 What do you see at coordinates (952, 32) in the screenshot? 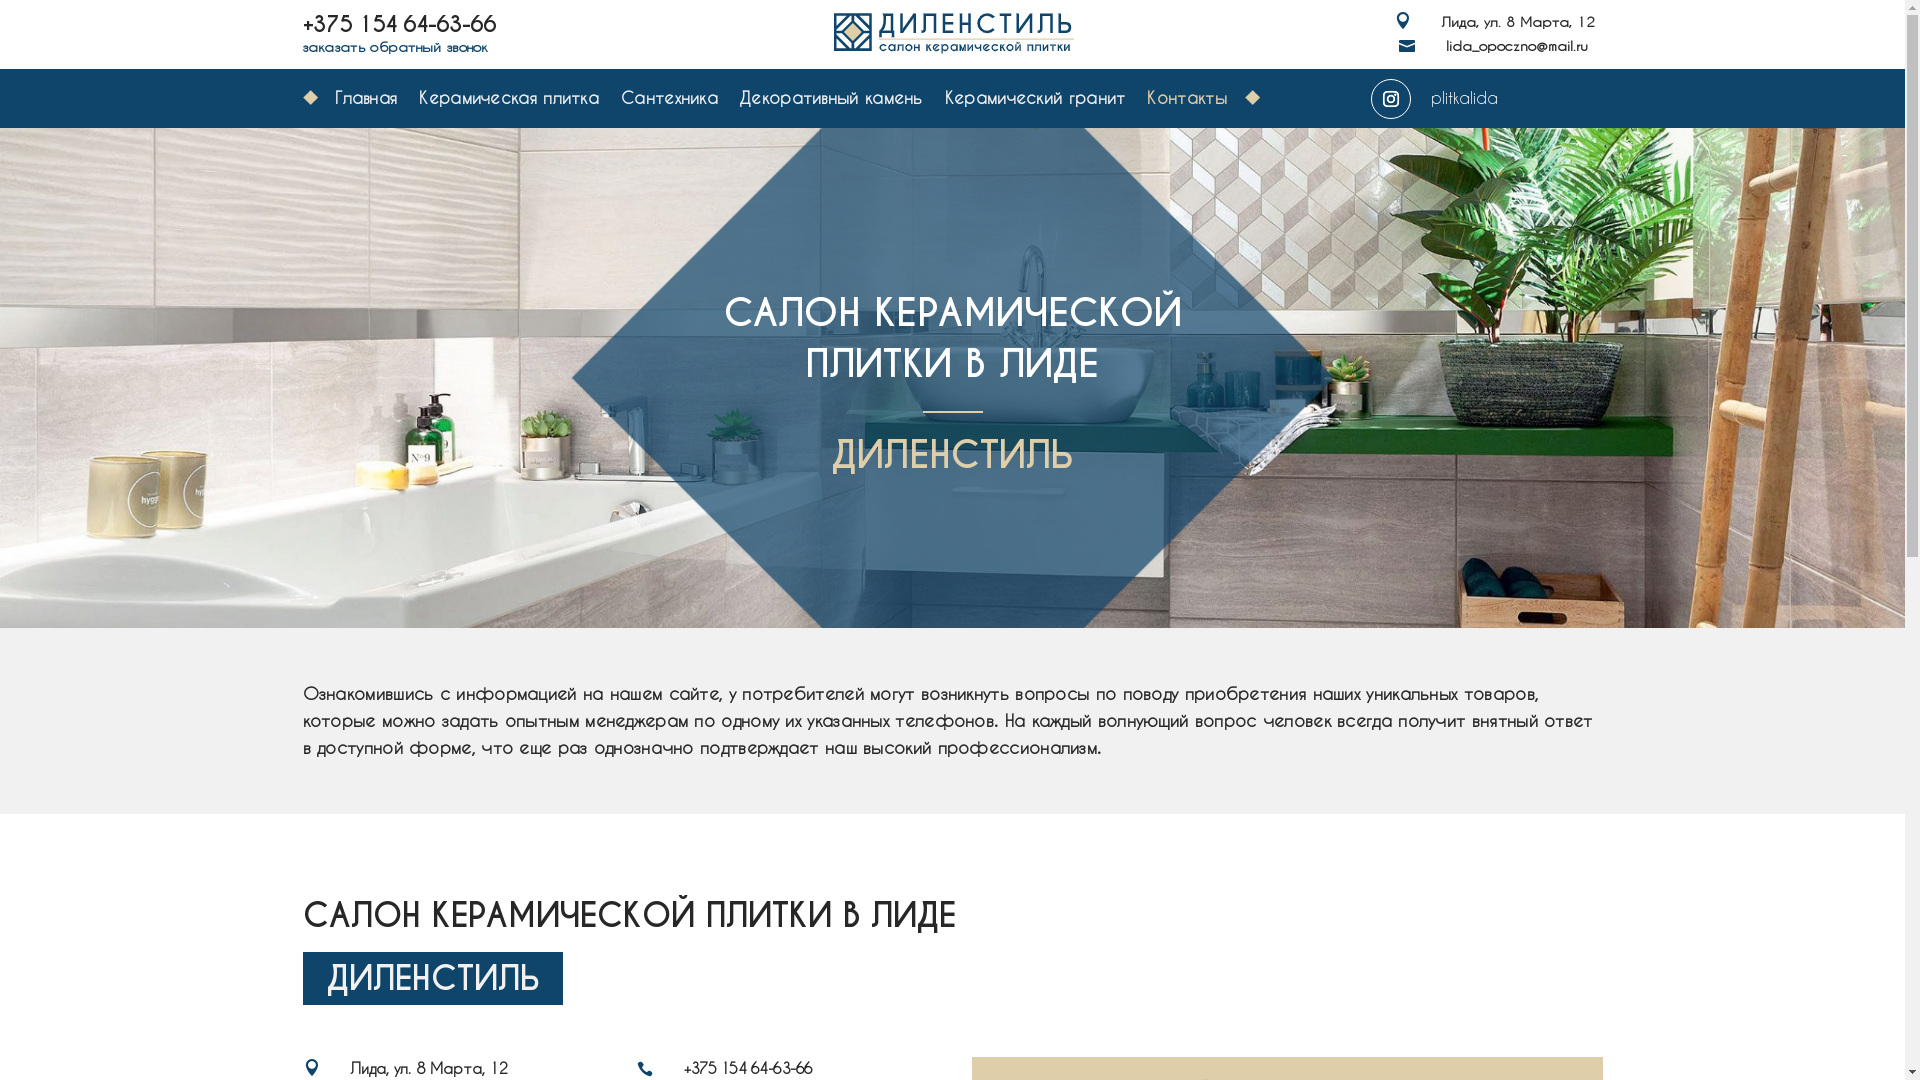
I see `logo2` at bounding box center [952, 32].